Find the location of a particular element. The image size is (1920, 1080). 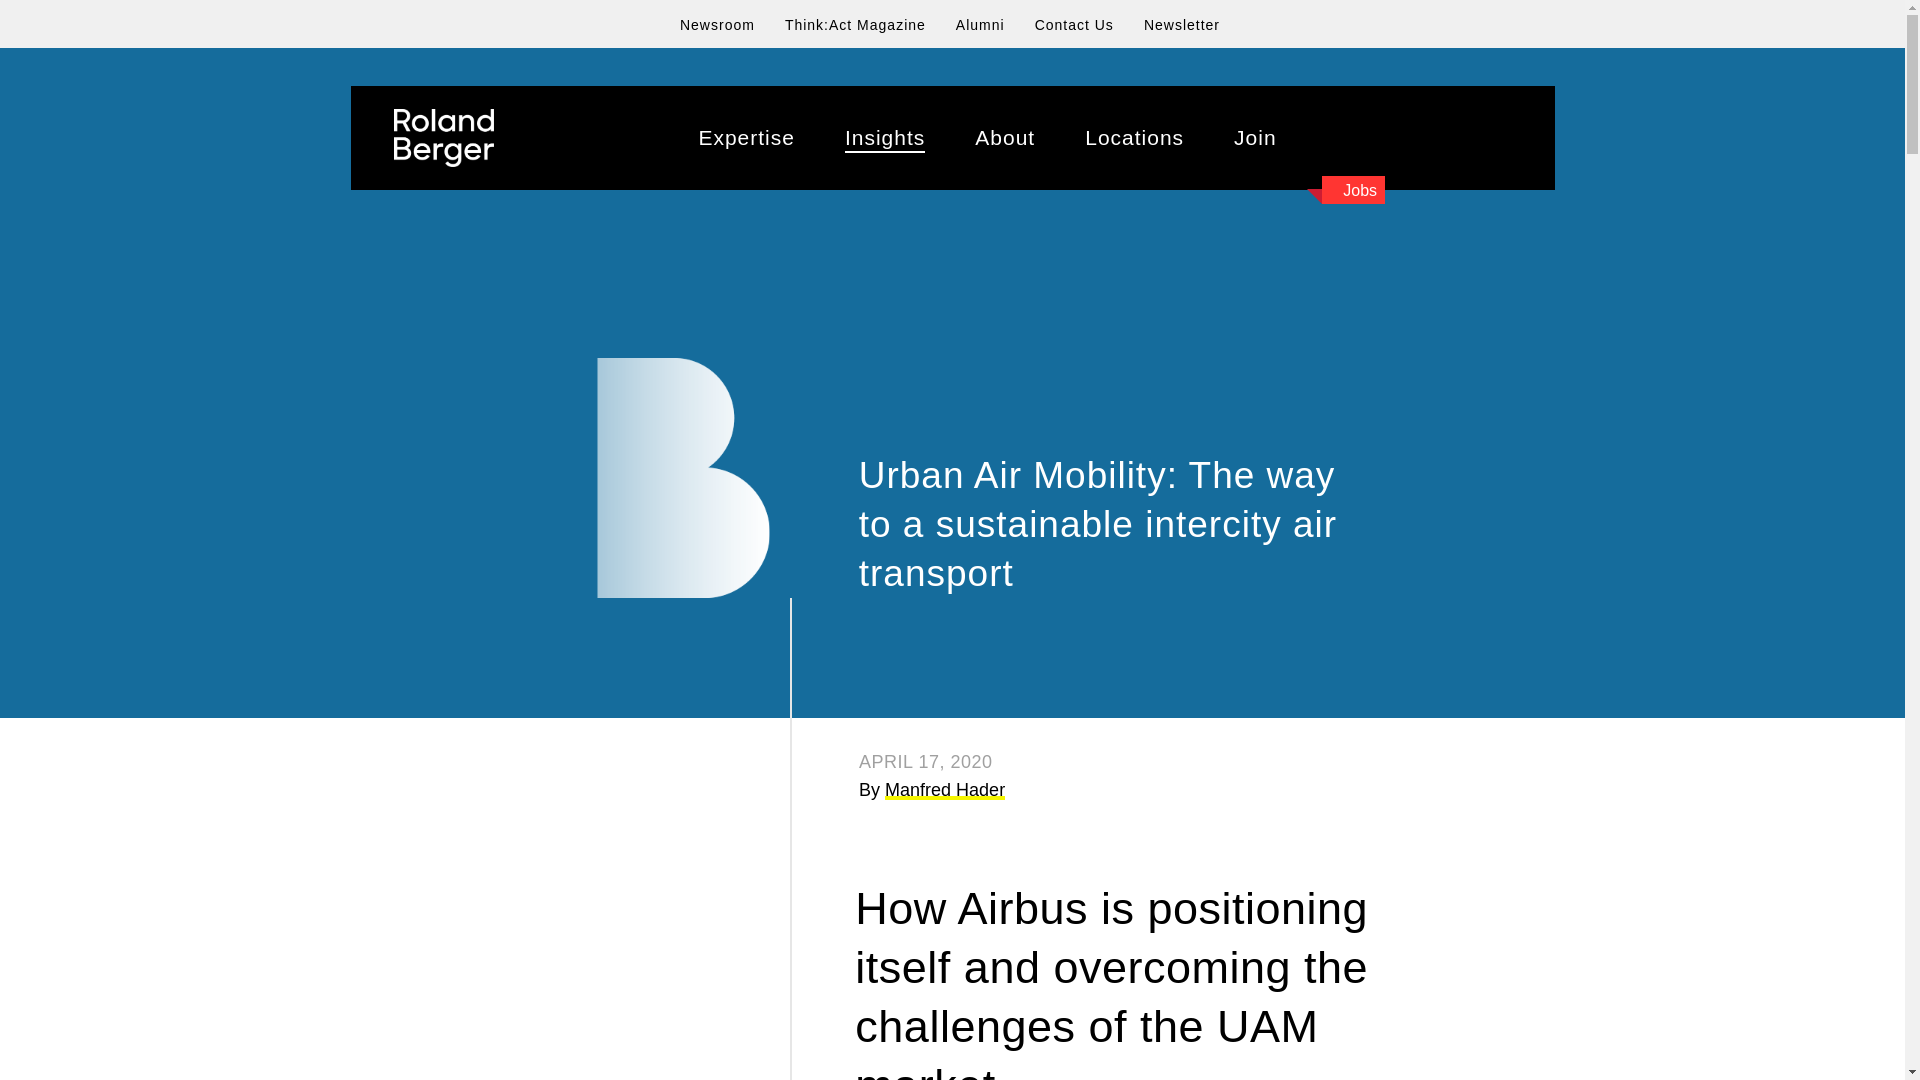

About is located at coordinates (1004, 138).